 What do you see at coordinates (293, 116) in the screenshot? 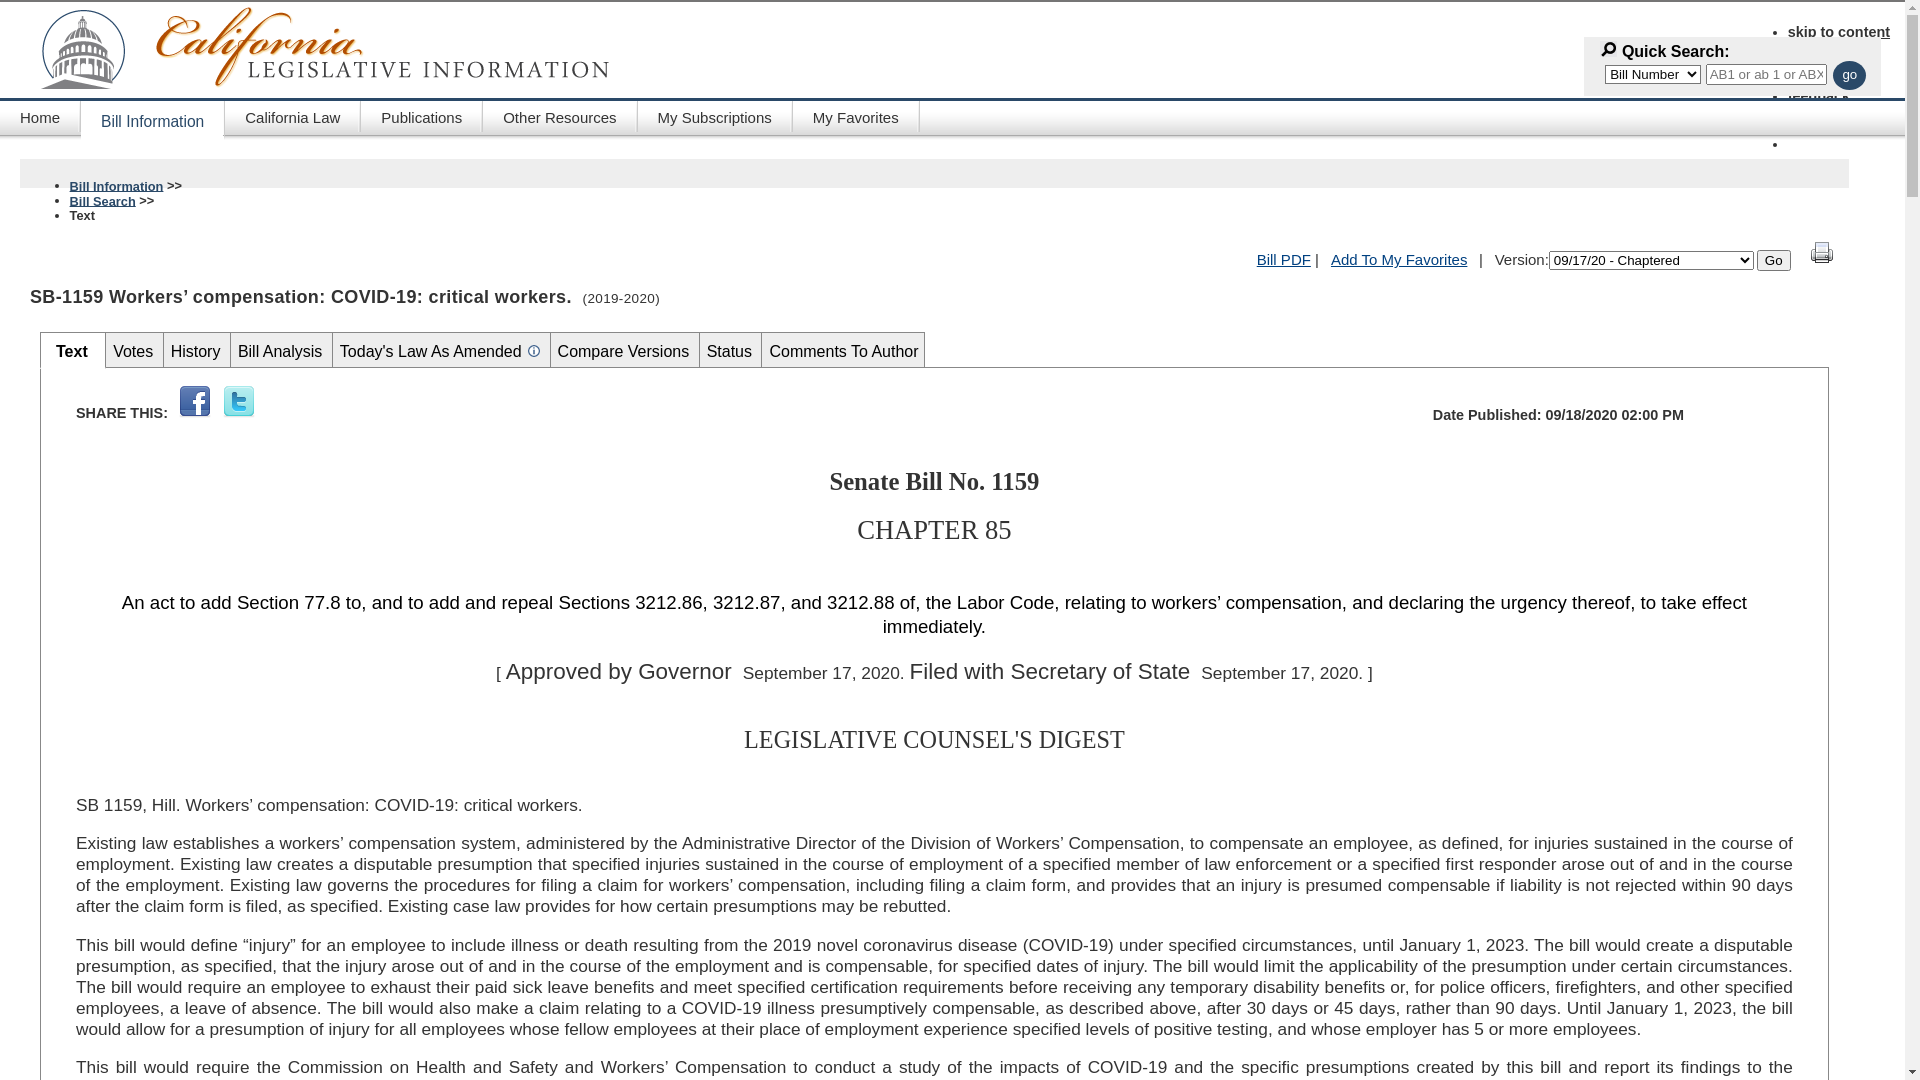
I see `California Law` at bounding box center [293, 116].